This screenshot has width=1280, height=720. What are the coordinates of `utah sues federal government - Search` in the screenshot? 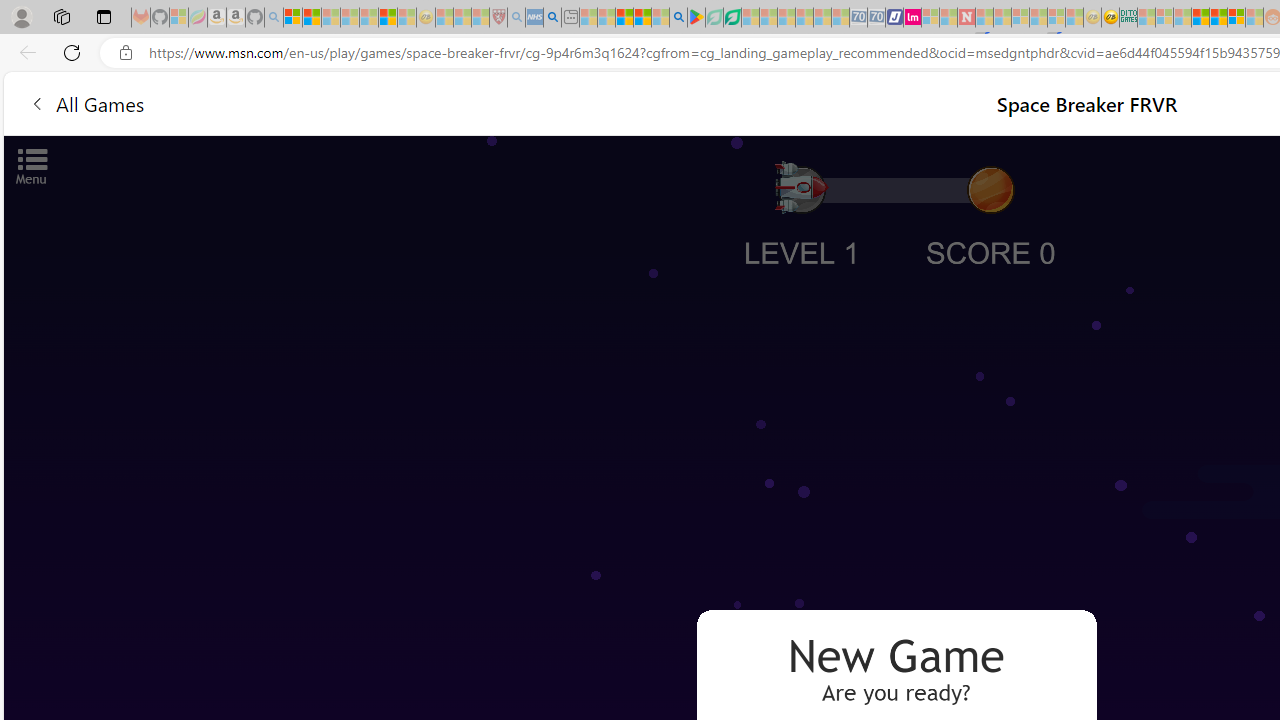 It's located at (552, 18).